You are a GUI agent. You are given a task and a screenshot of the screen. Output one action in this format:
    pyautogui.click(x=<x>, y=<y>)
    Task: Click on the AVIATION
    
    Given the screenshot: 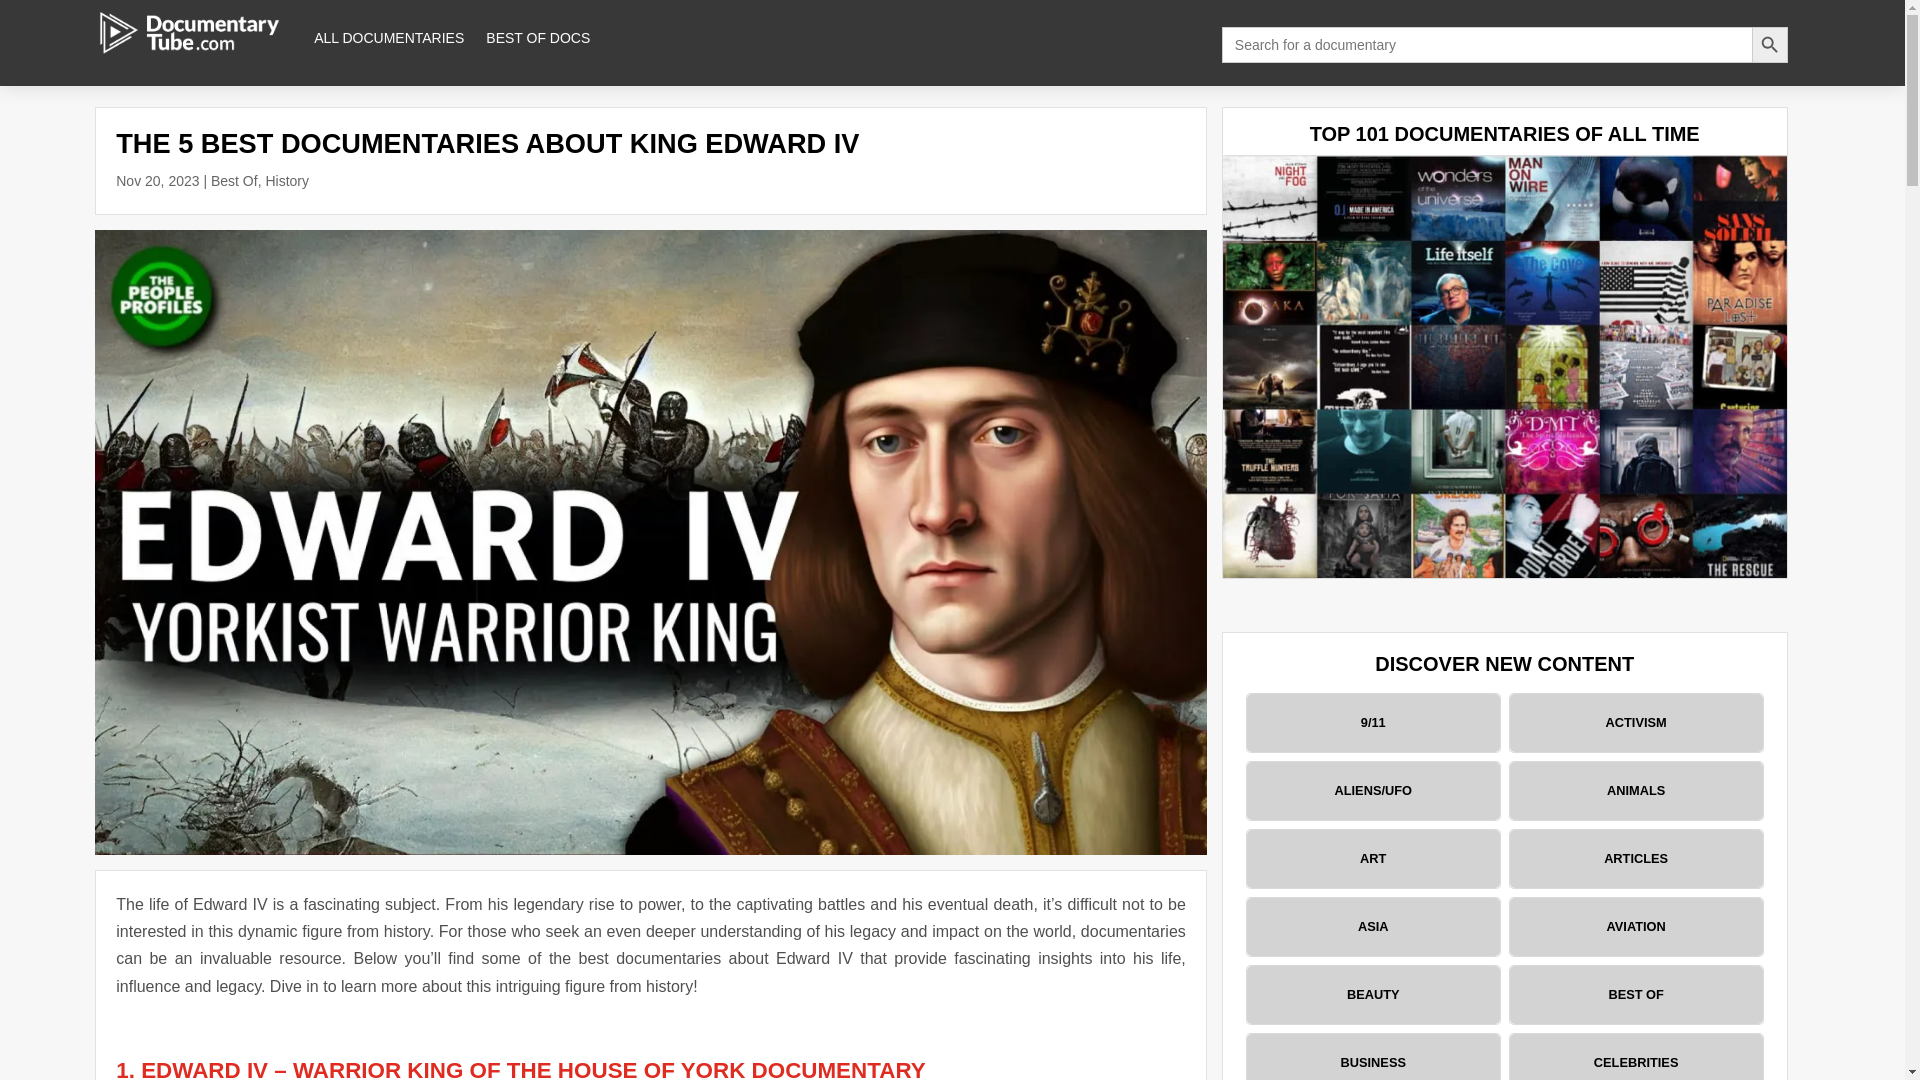 What is the action you would take?
    pyautogui.click(x=1636, y=926)
    